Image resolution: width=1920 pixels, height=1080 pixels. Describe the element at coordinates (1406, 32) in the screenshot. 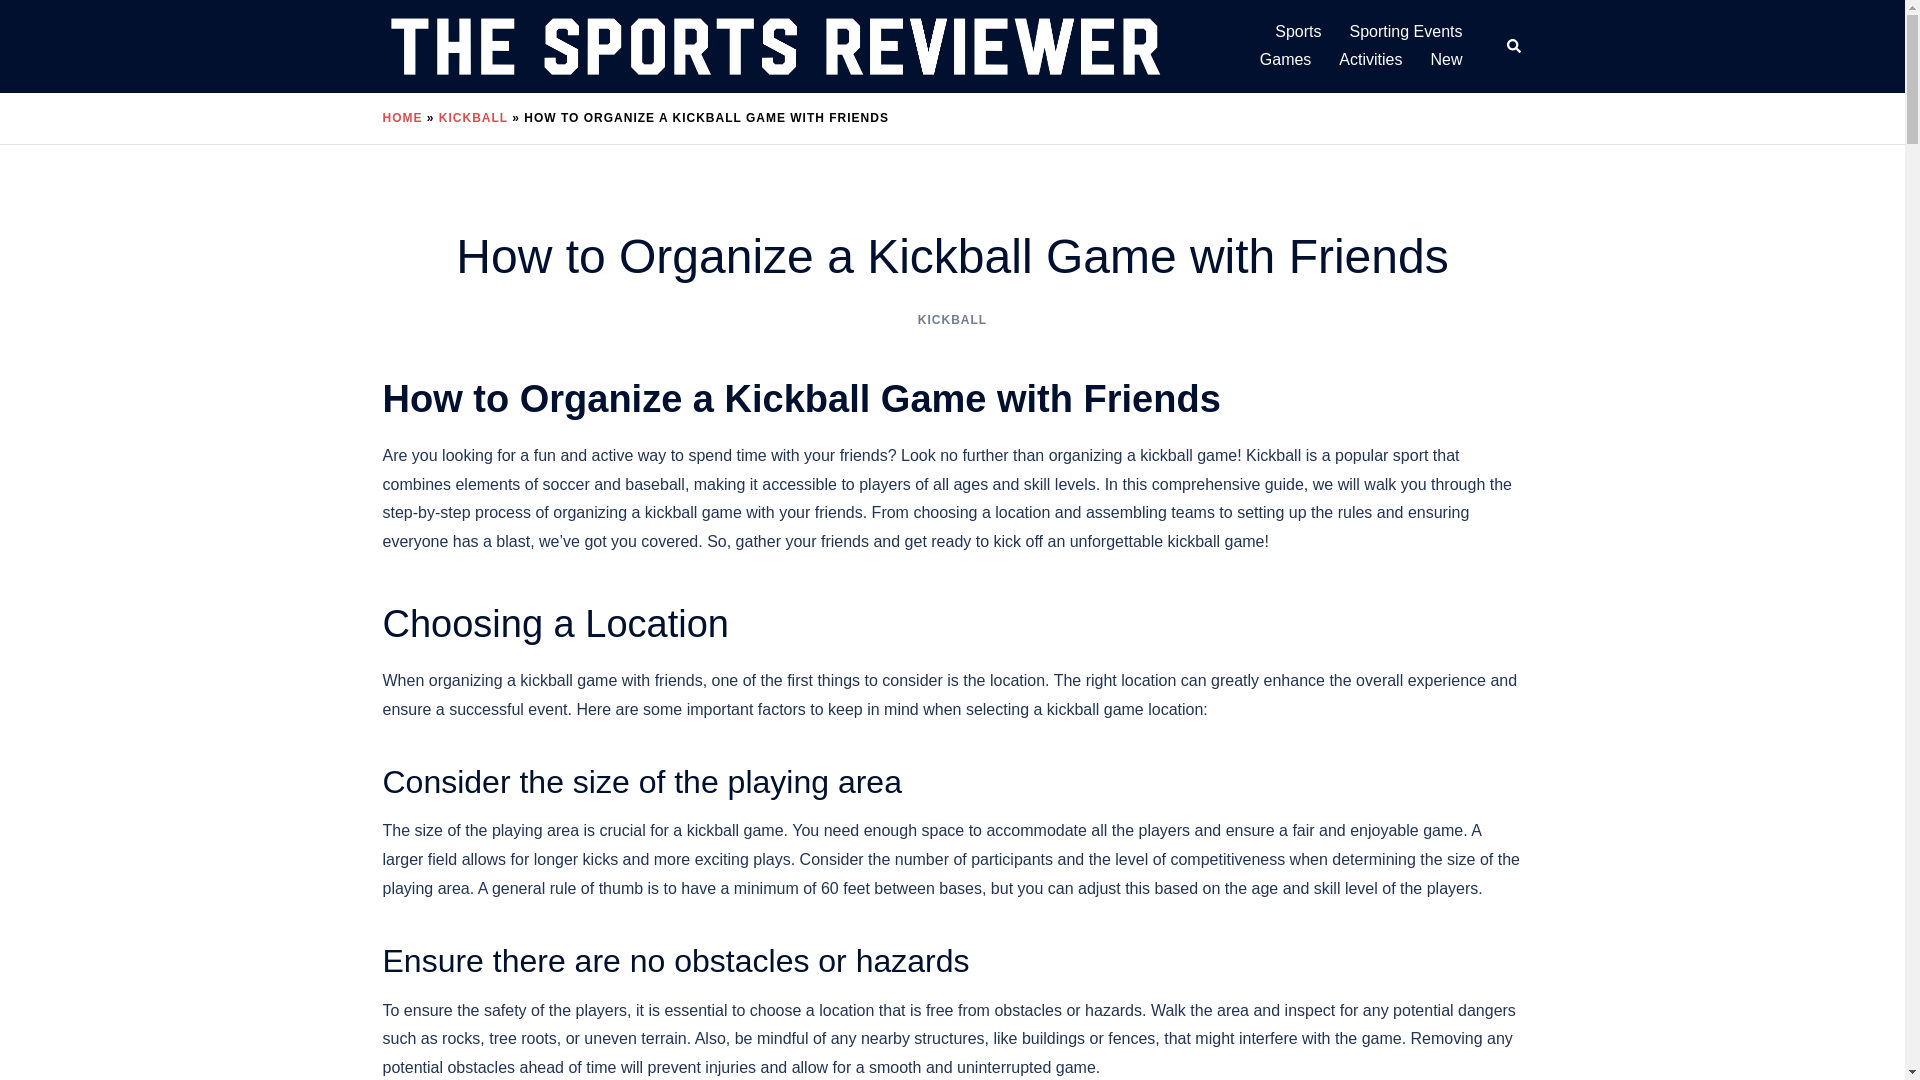

I see `Sporting Events` at that location.